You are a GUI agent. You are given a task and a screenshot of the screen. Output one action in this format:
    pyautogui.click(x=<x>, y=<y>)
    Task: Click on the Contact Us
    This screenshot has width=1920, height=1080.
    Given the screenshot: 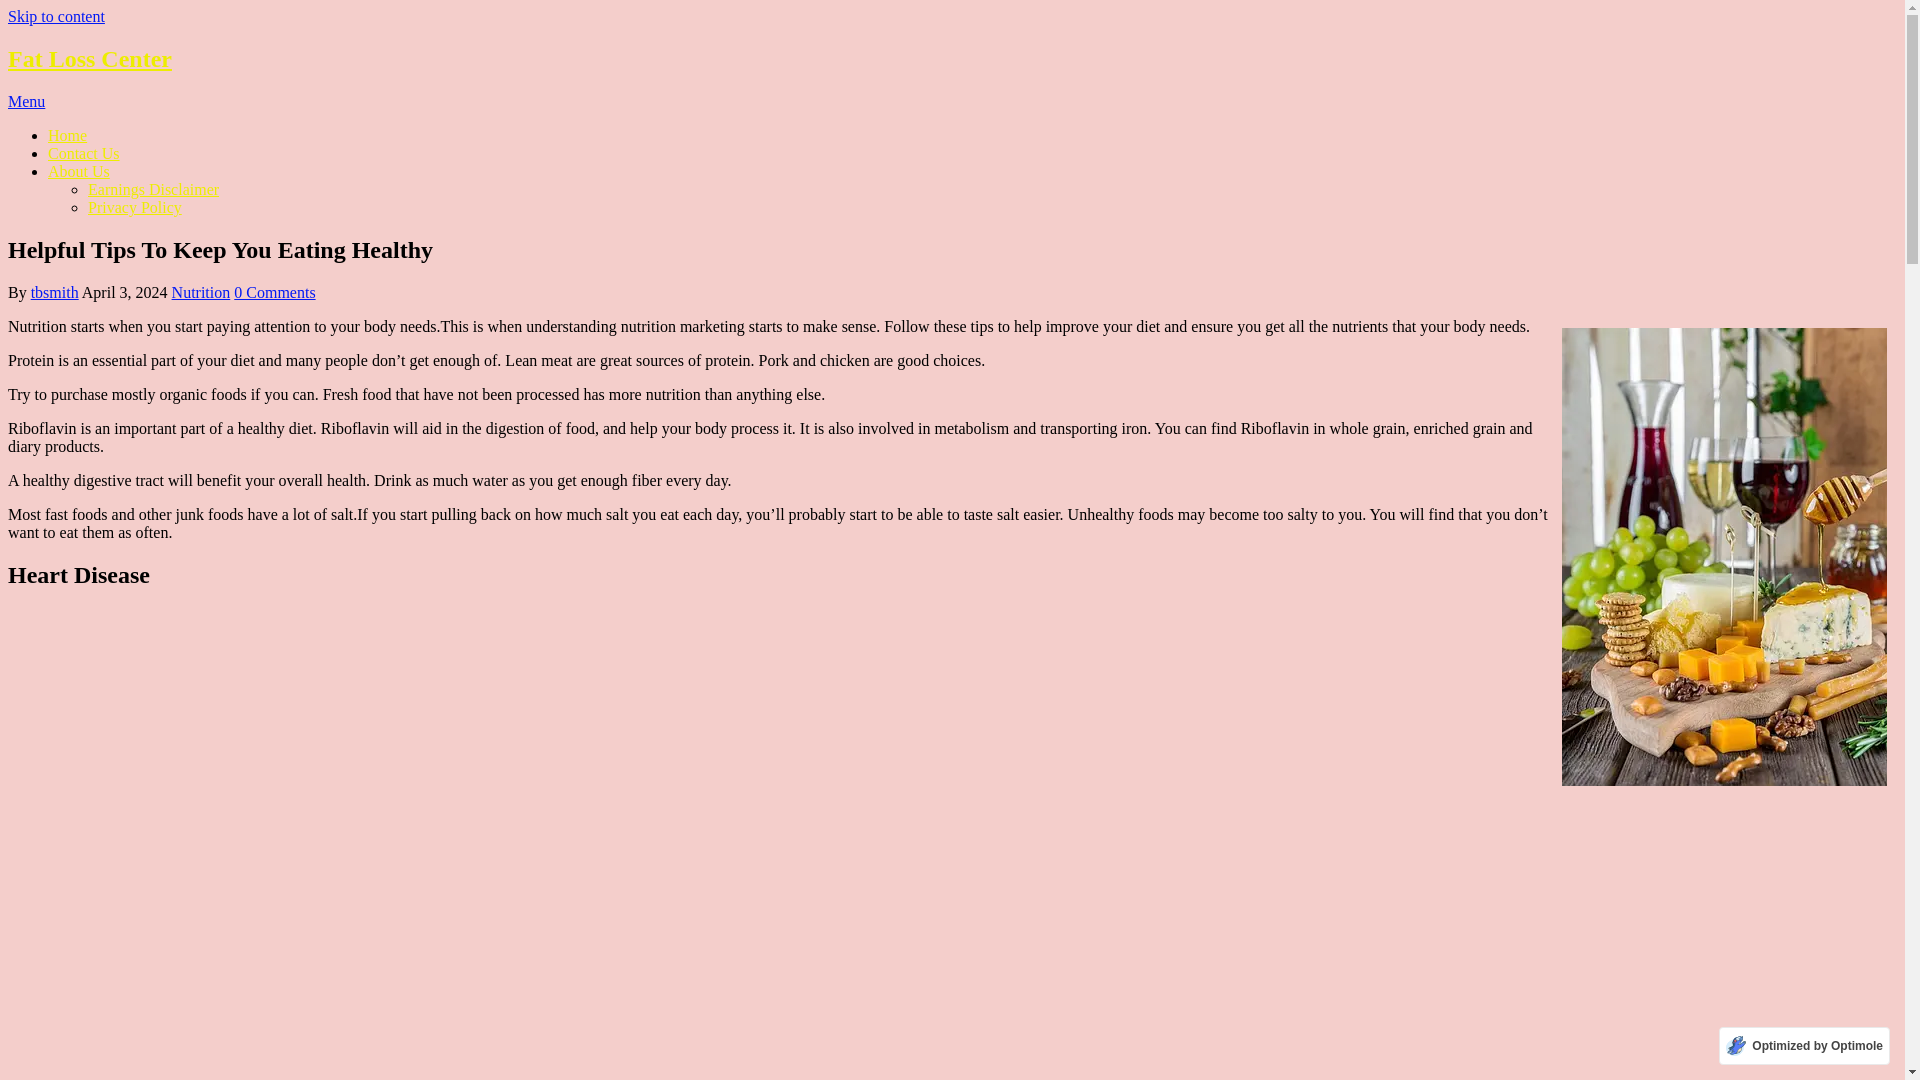 What is the action you would take?
    pyautogui.click(x=84, y=153)
    